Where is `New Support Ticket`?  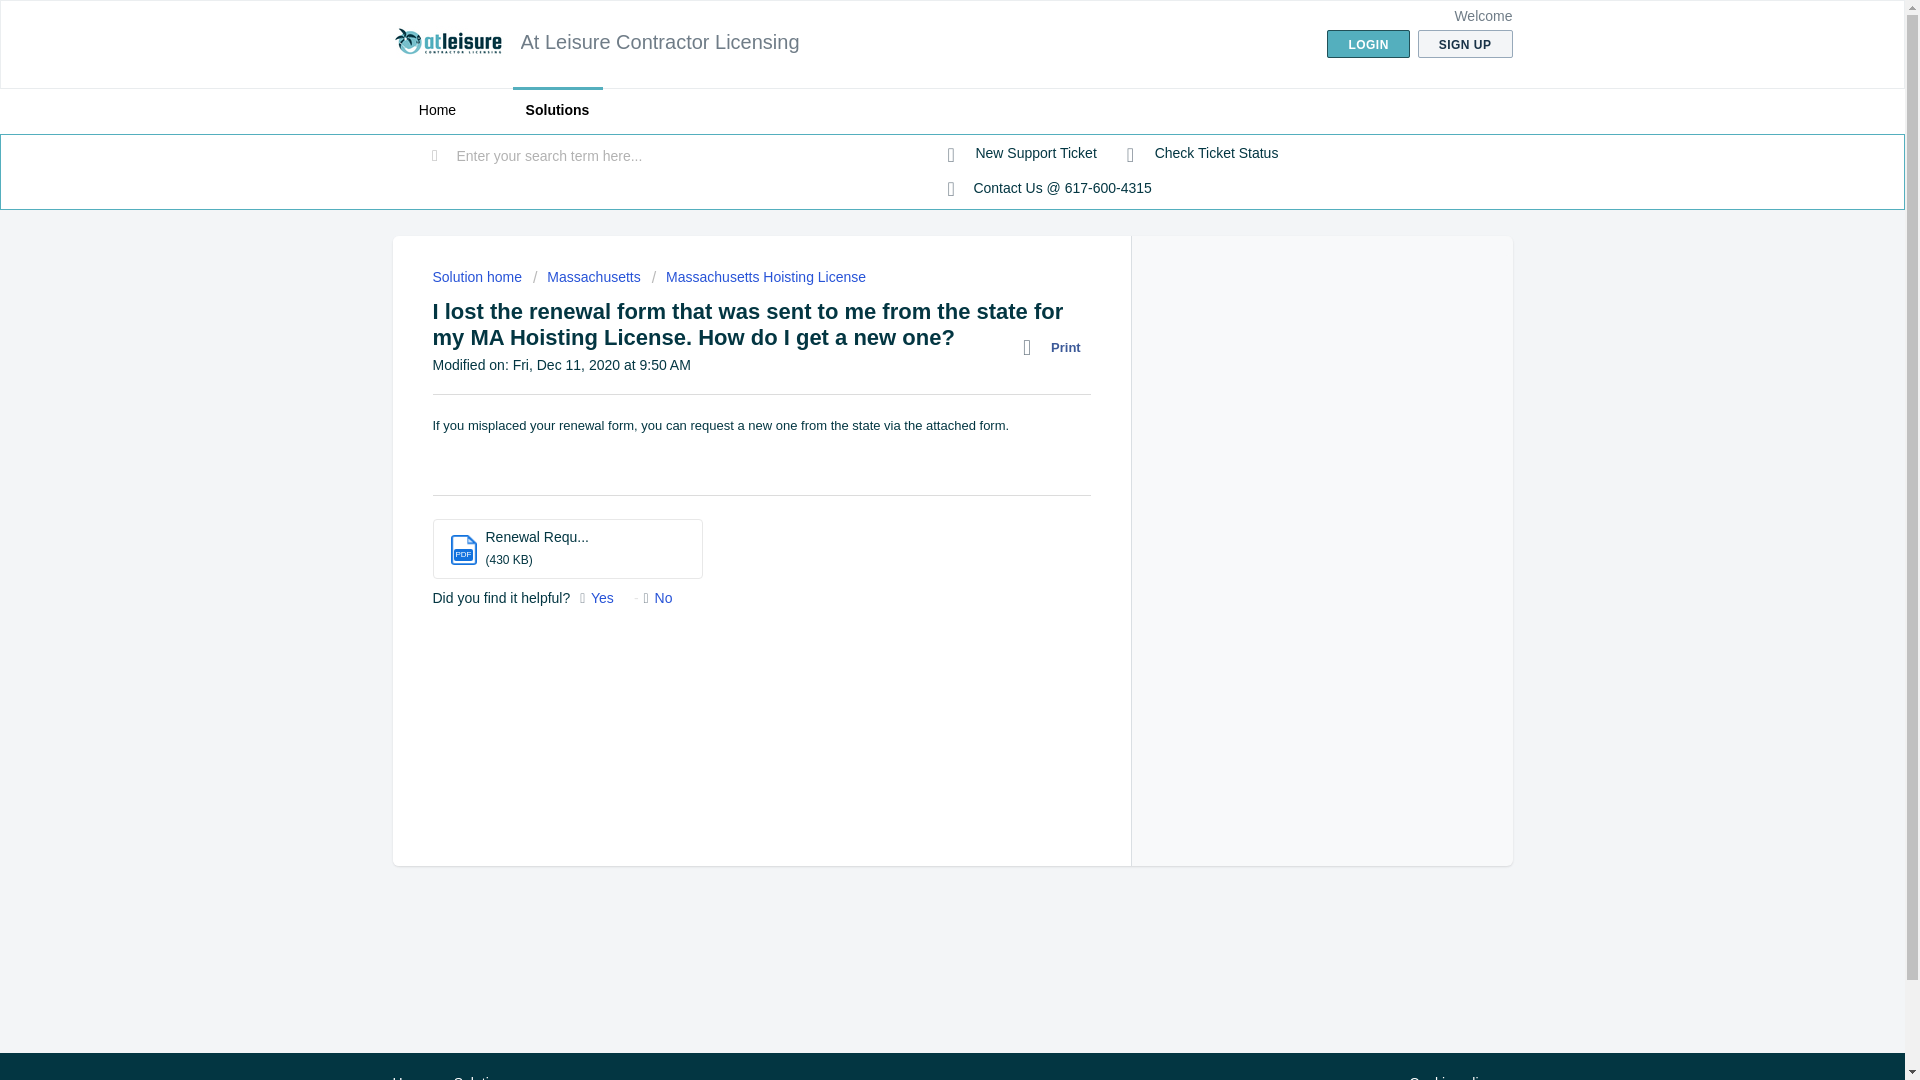 New Support Ticket is located at coordinates (1022, 154).